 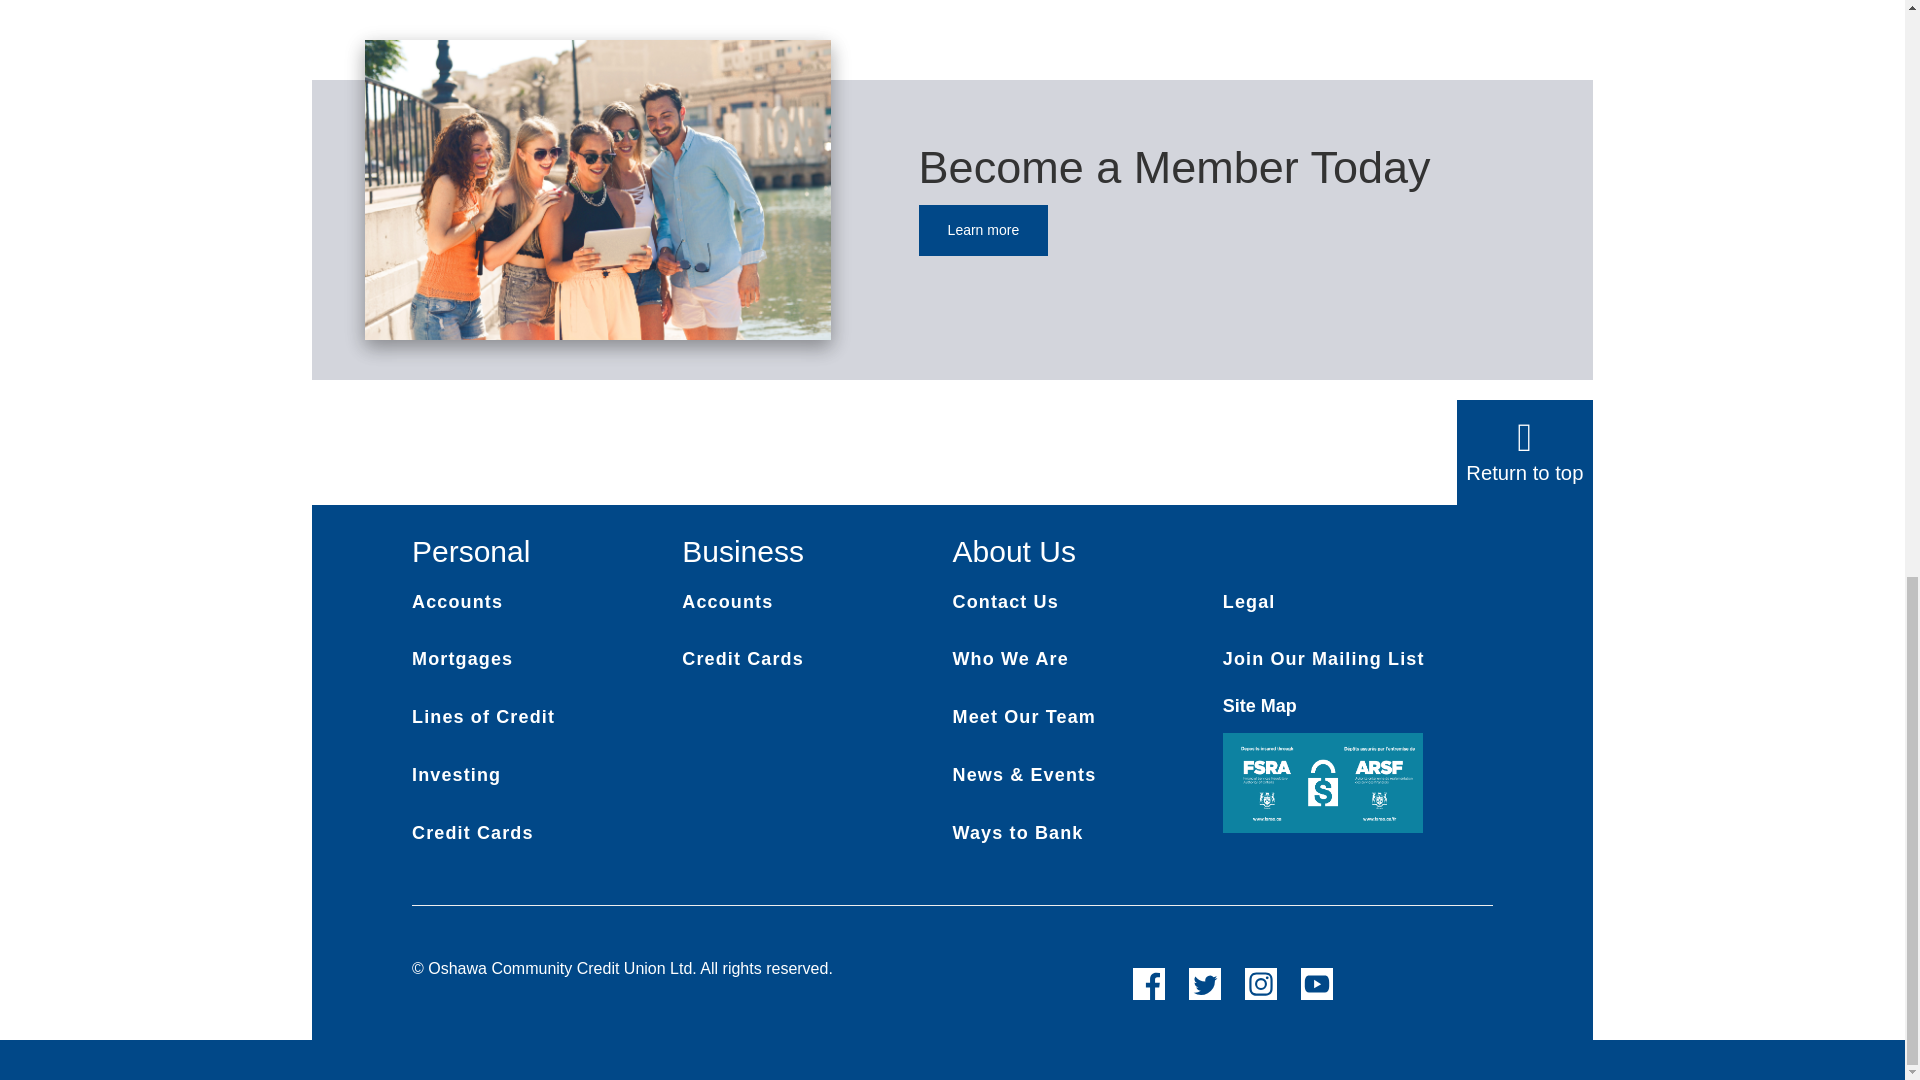 What do you see at coordinates (456, 774) in the screenshot?
I see `Investing` at bounding box center [456, 774].